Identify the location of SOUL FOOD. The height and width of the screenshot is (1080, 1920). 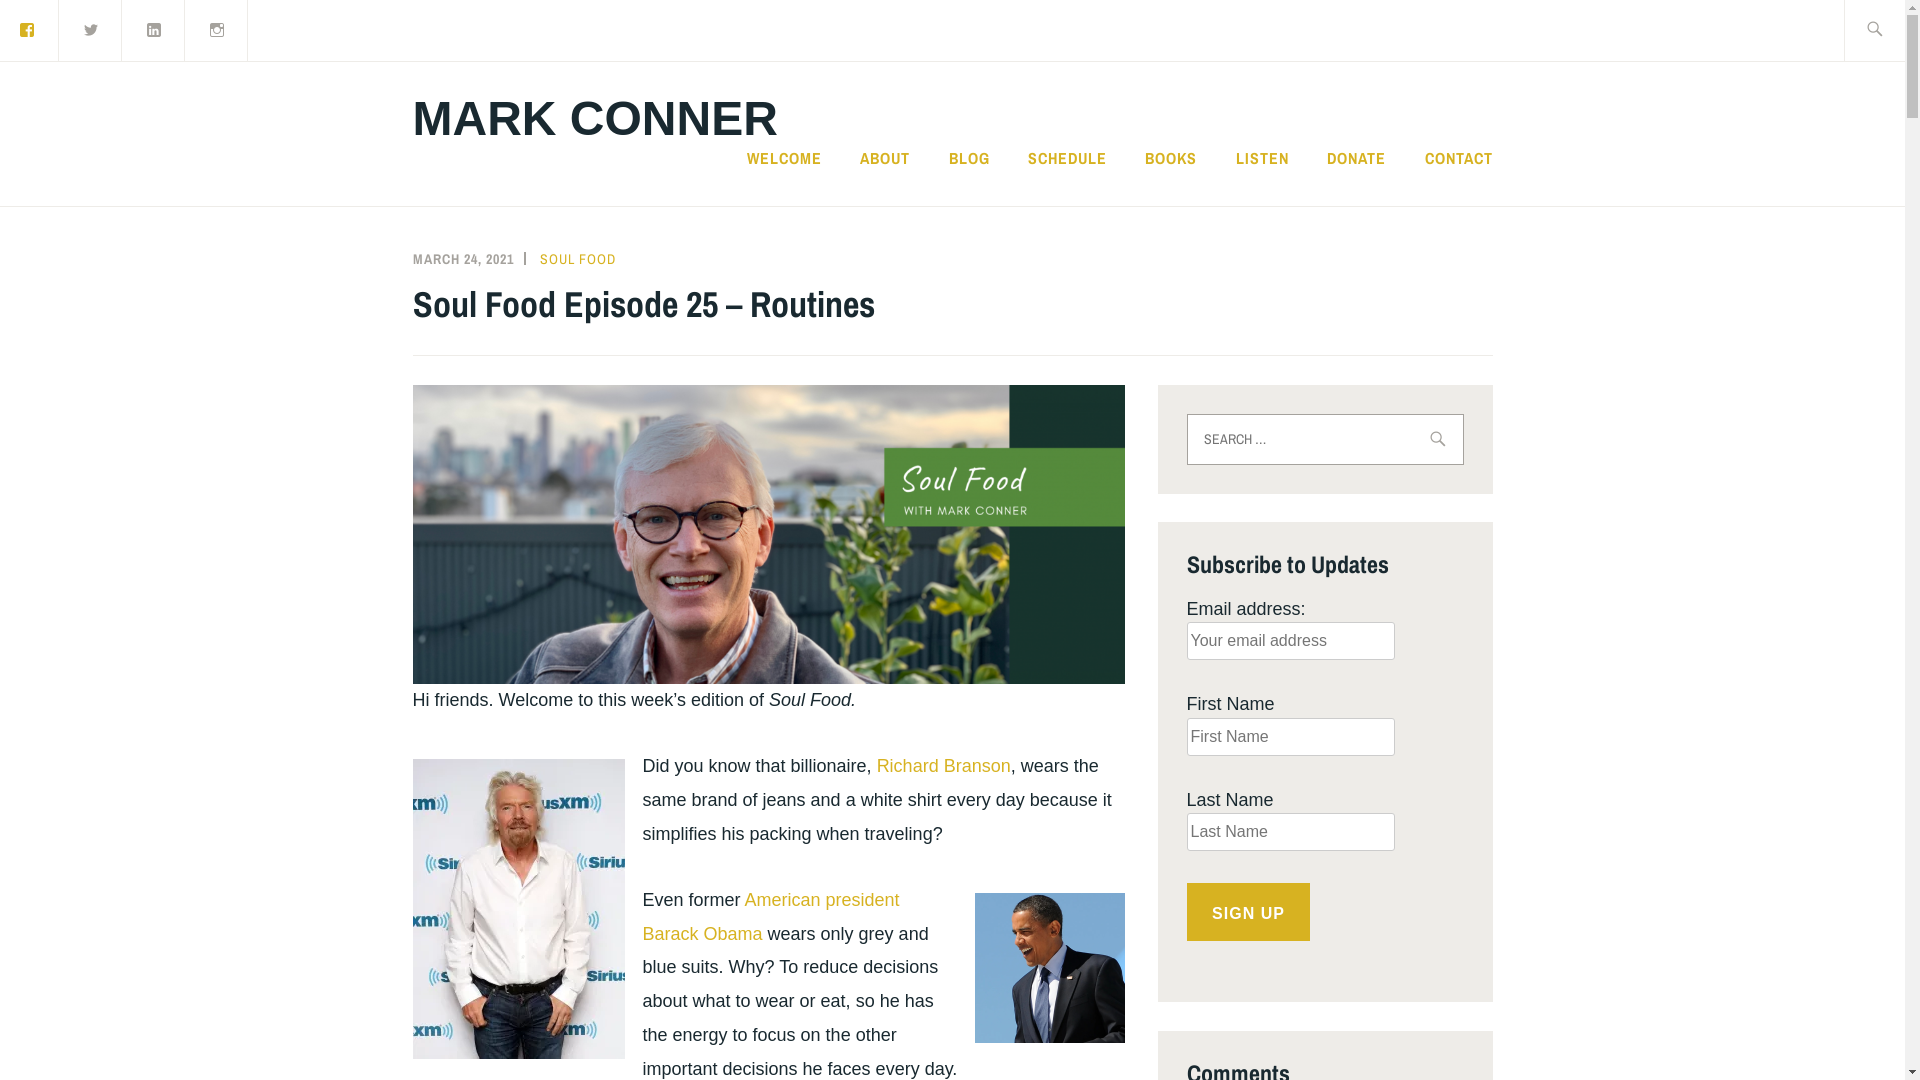
(578, 259).